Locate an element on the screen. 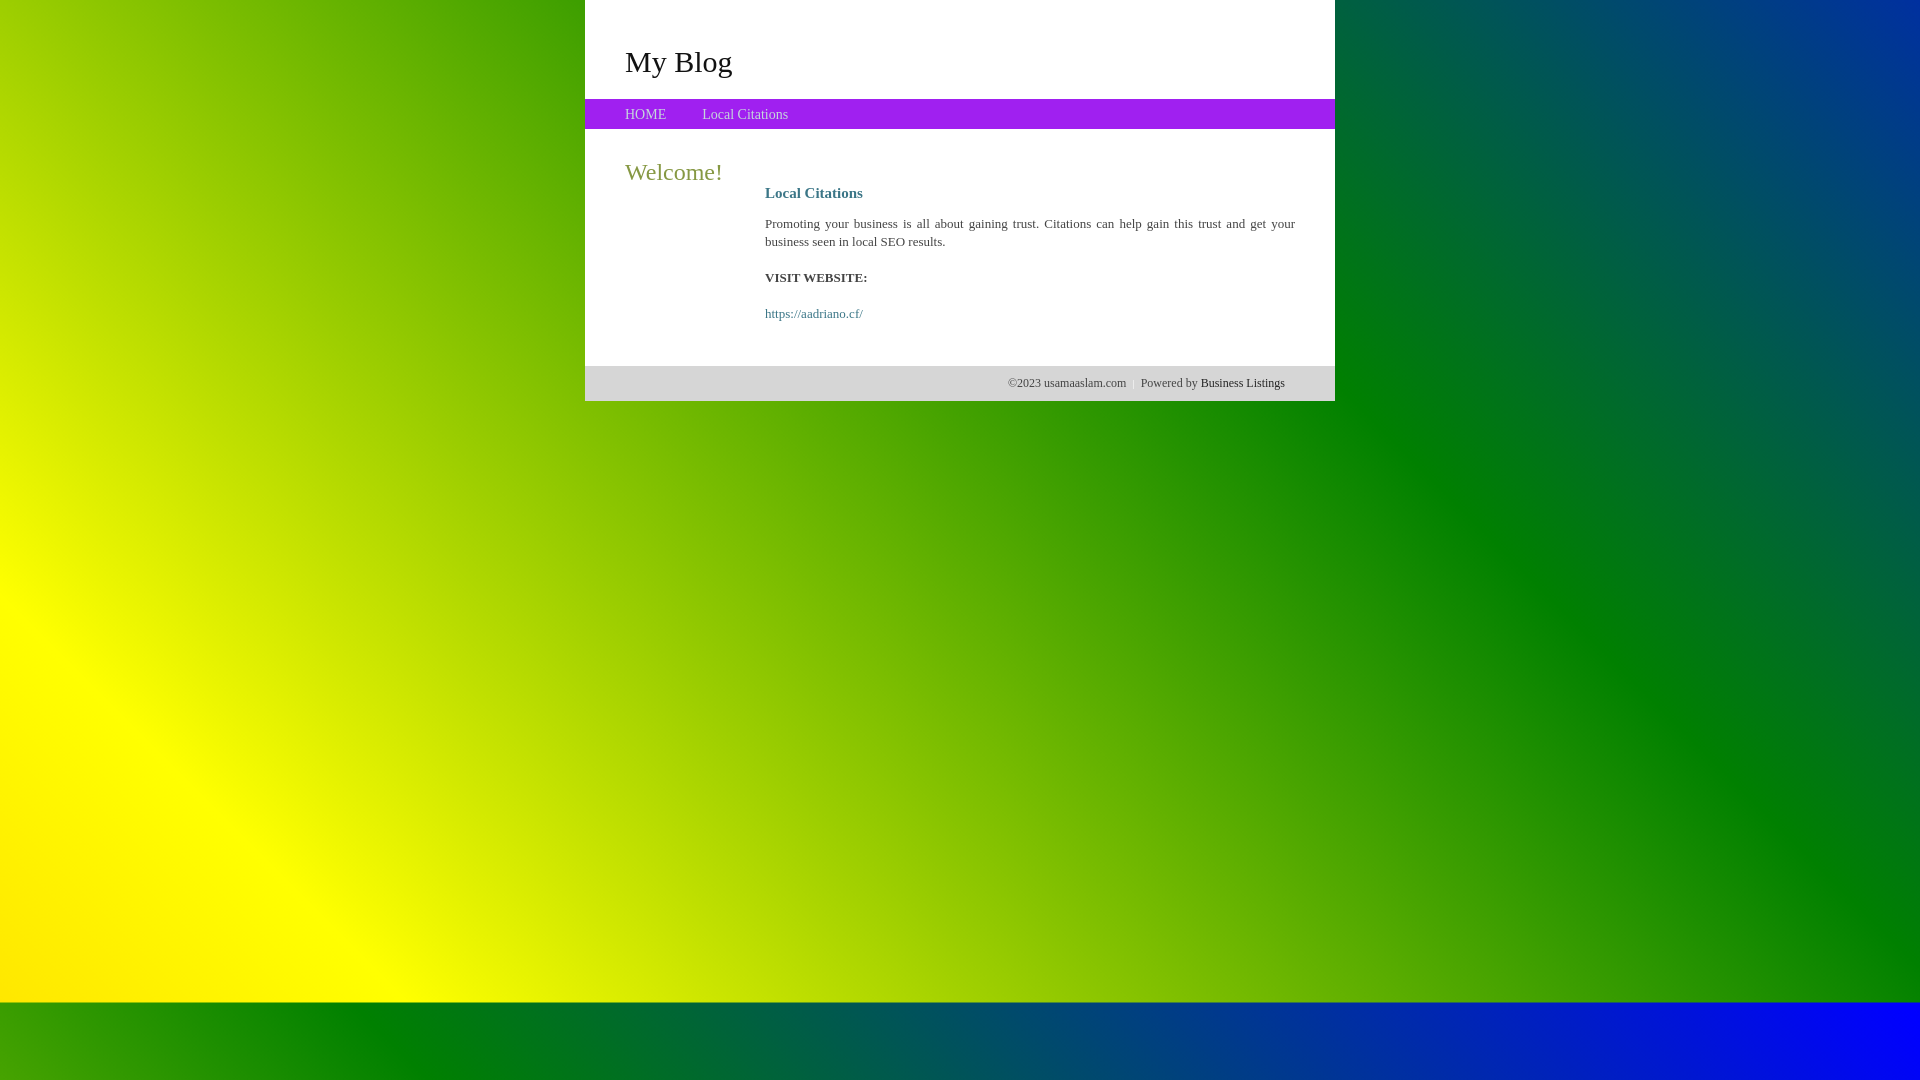 This screenshot has width=1920, height=1080. HOME is located at coordinates (646, 114).